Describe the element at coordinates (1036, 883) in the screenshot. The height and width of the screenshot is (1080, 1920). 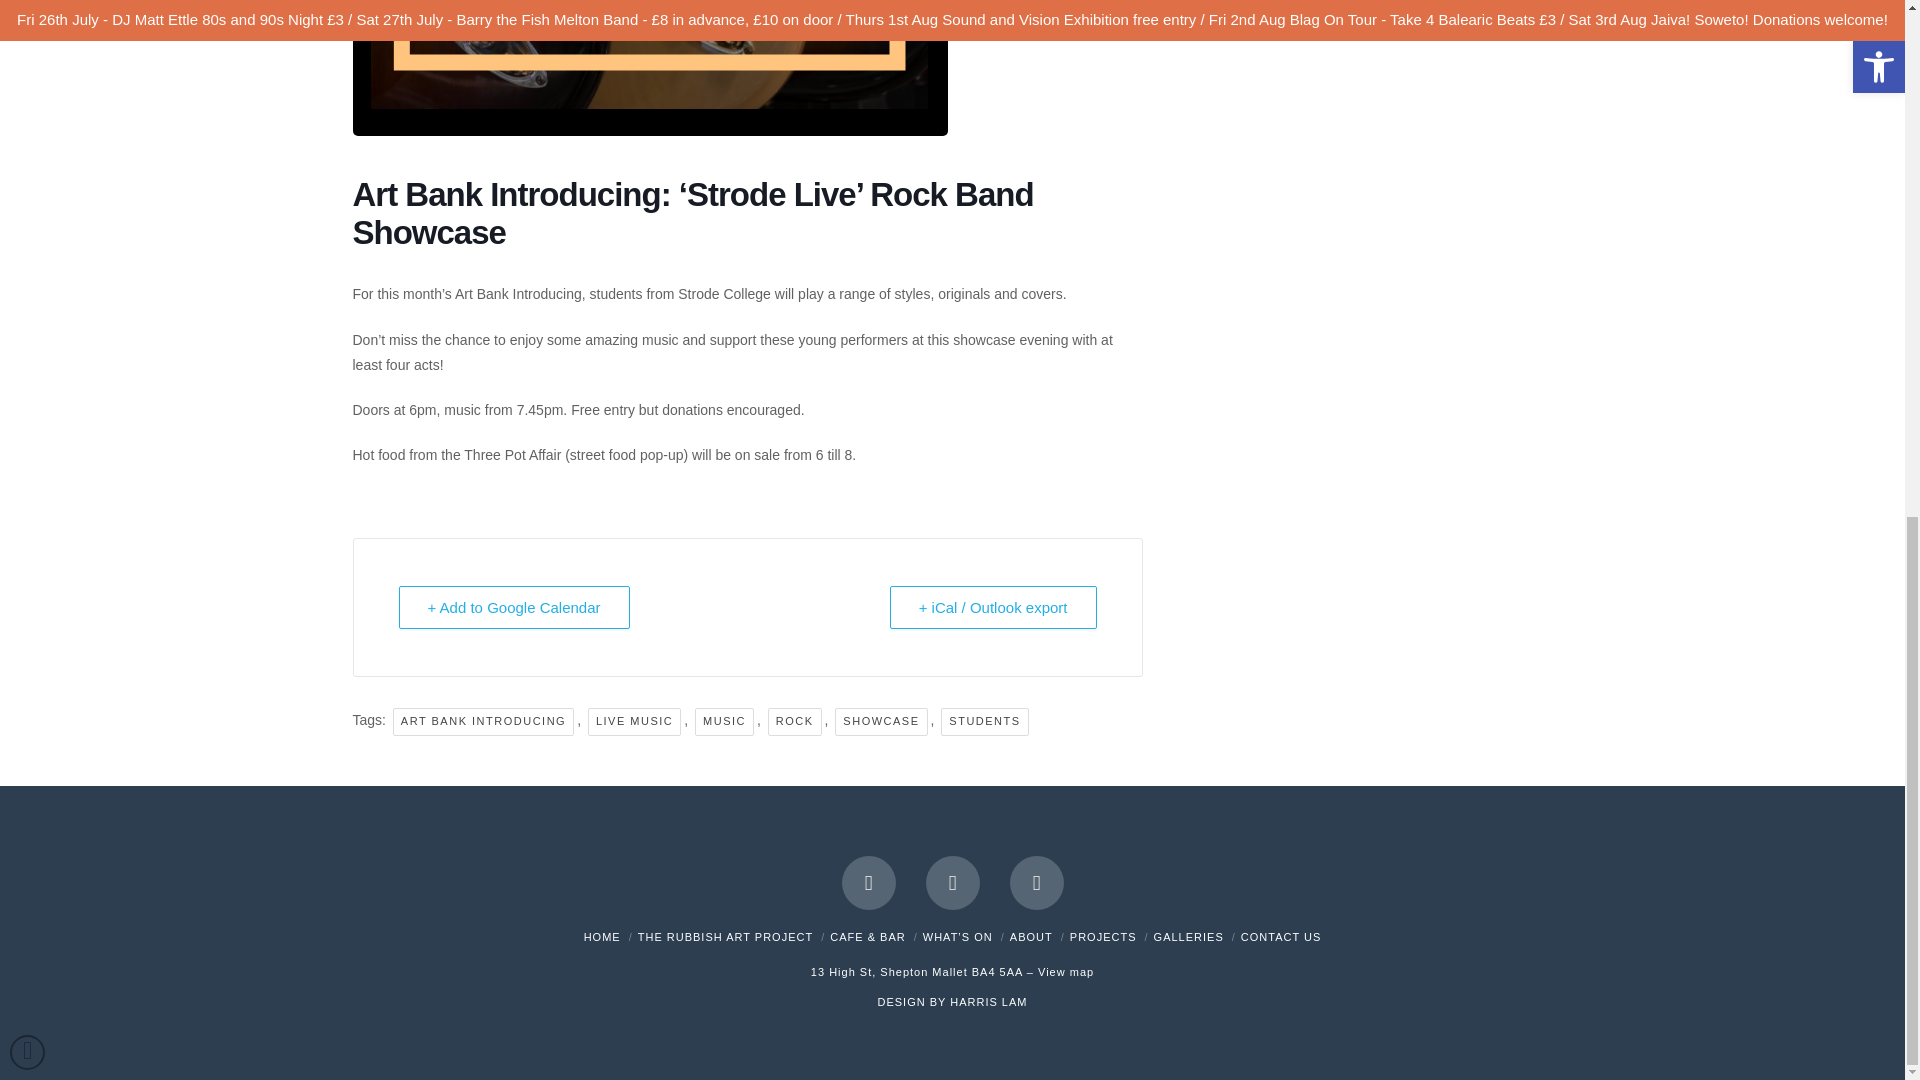
I see `Instagram` at that location.